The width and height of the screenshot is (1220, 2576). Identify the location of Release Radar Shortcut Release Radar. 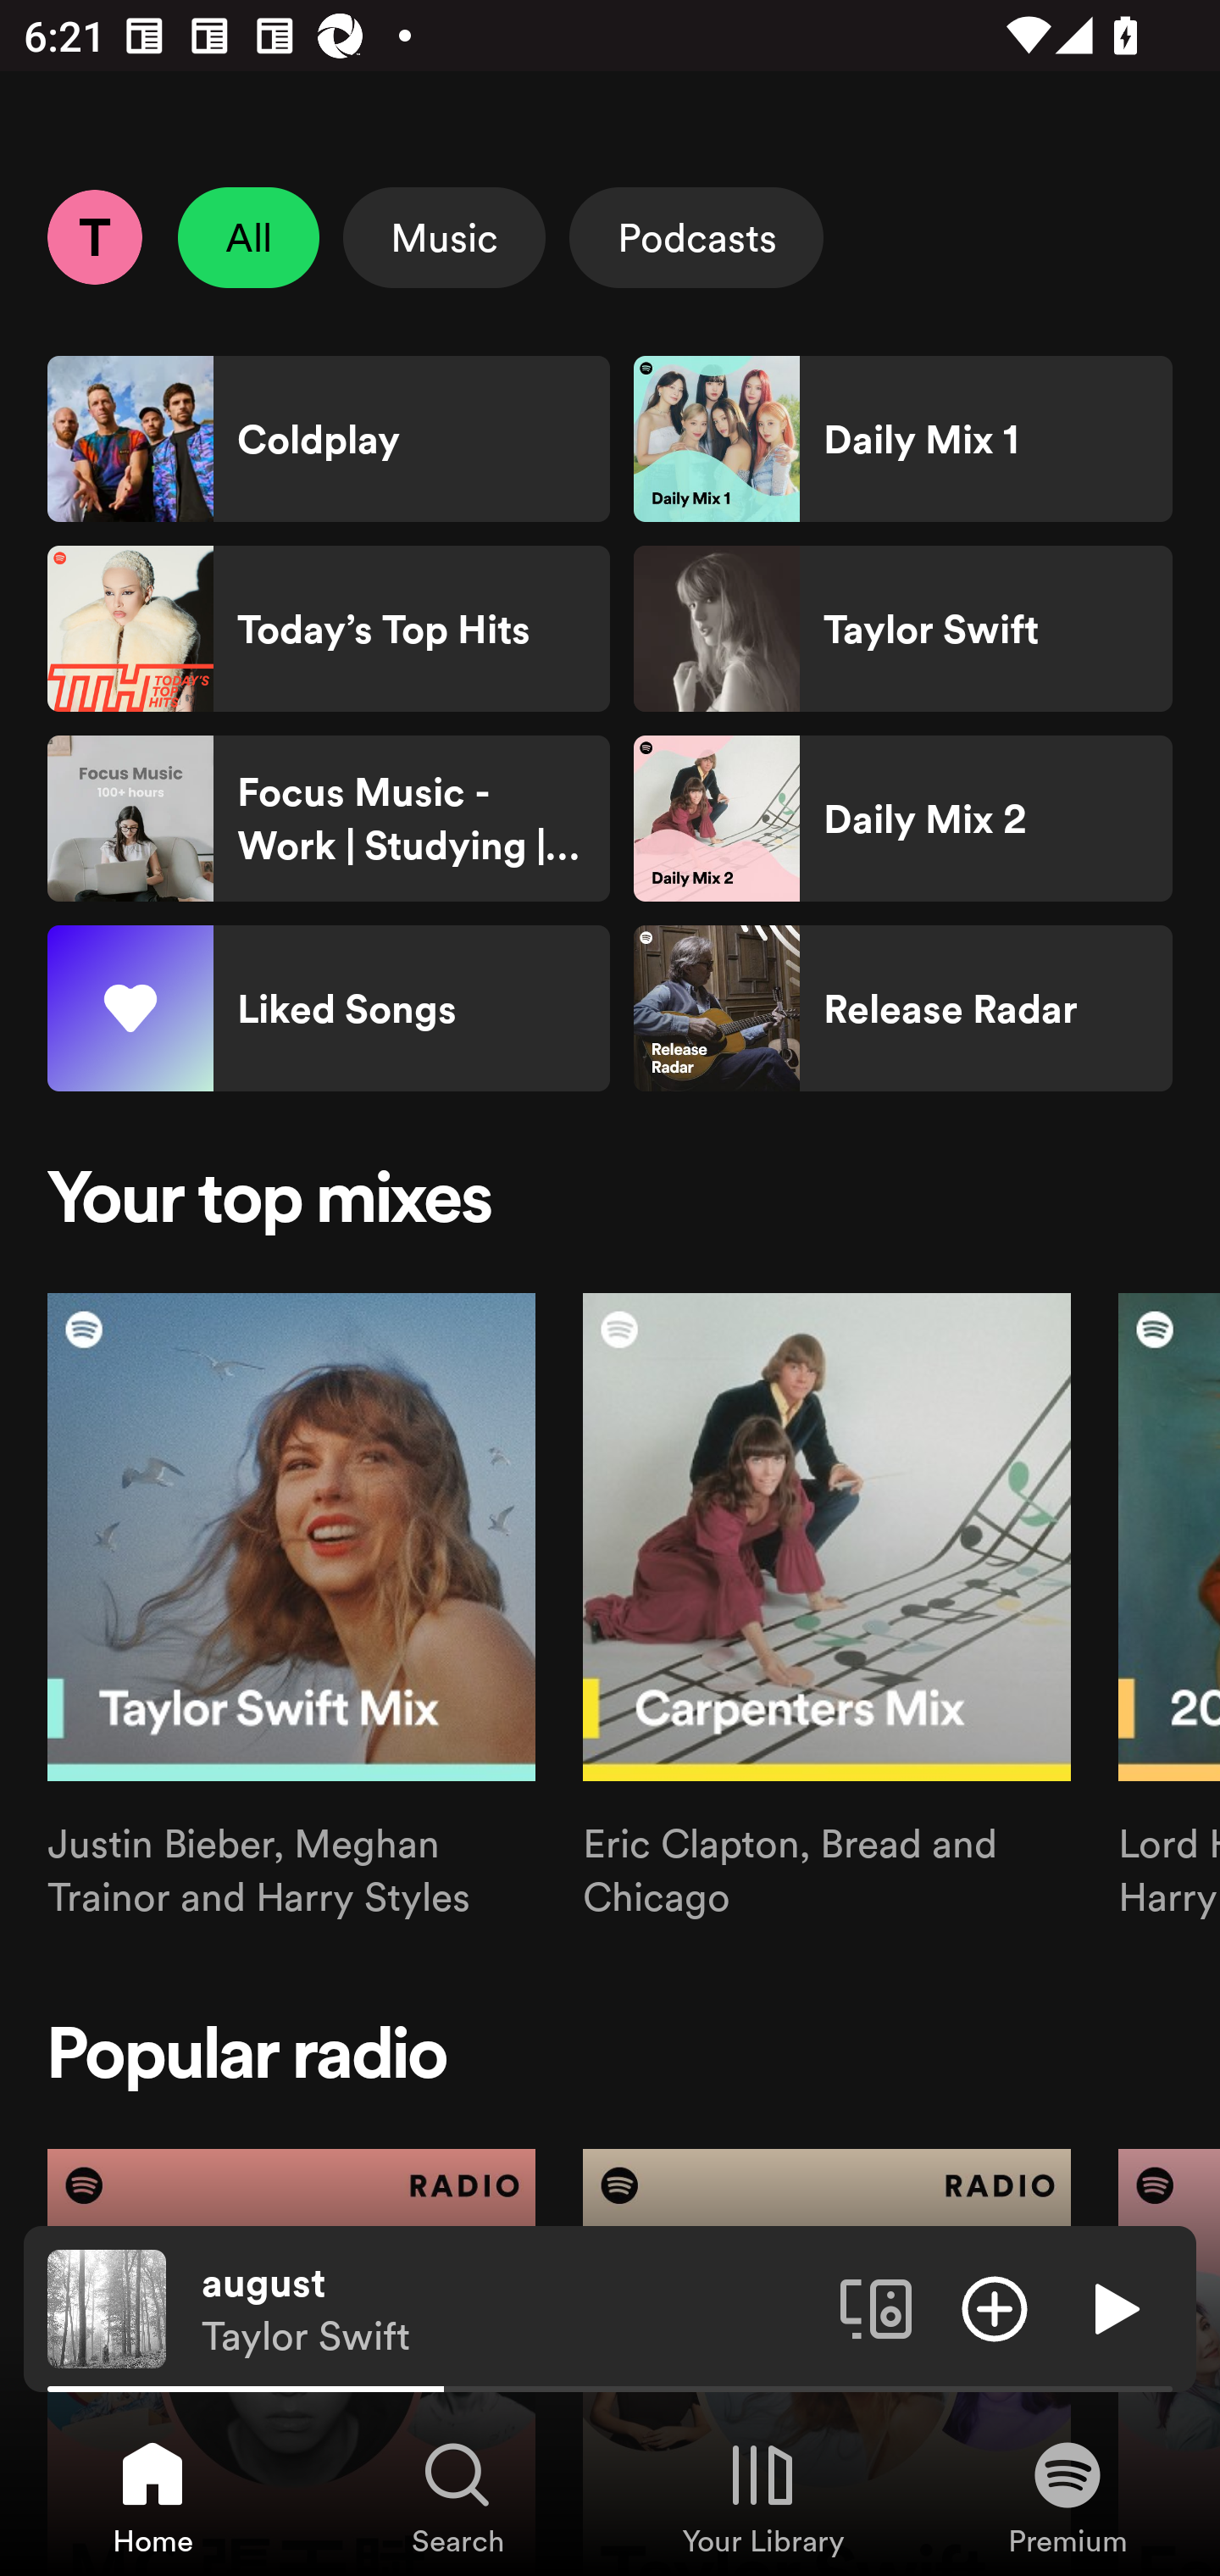
(902, 1008).